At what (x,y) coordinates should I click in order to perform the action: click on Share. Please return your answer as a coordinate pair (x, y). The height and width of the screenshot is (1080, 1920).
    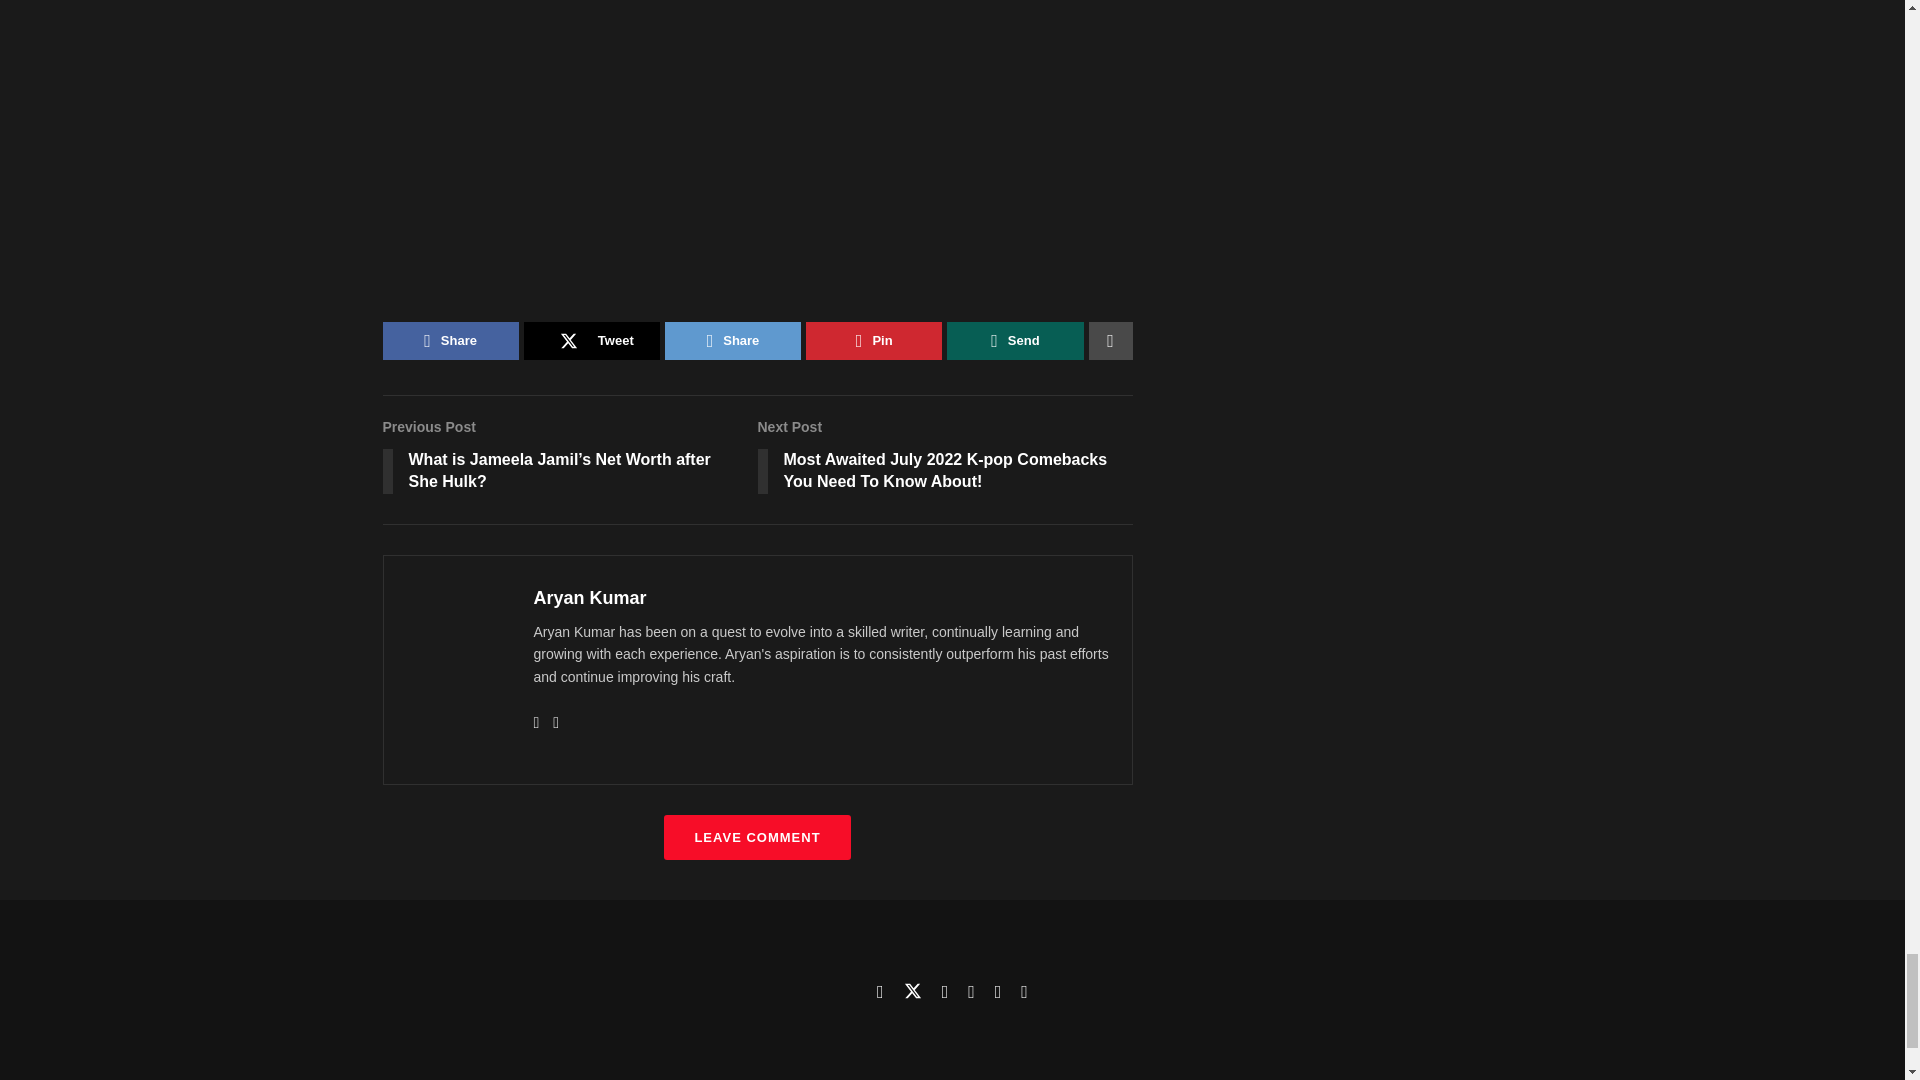
    Looking at the image, I should click on (450, 340).